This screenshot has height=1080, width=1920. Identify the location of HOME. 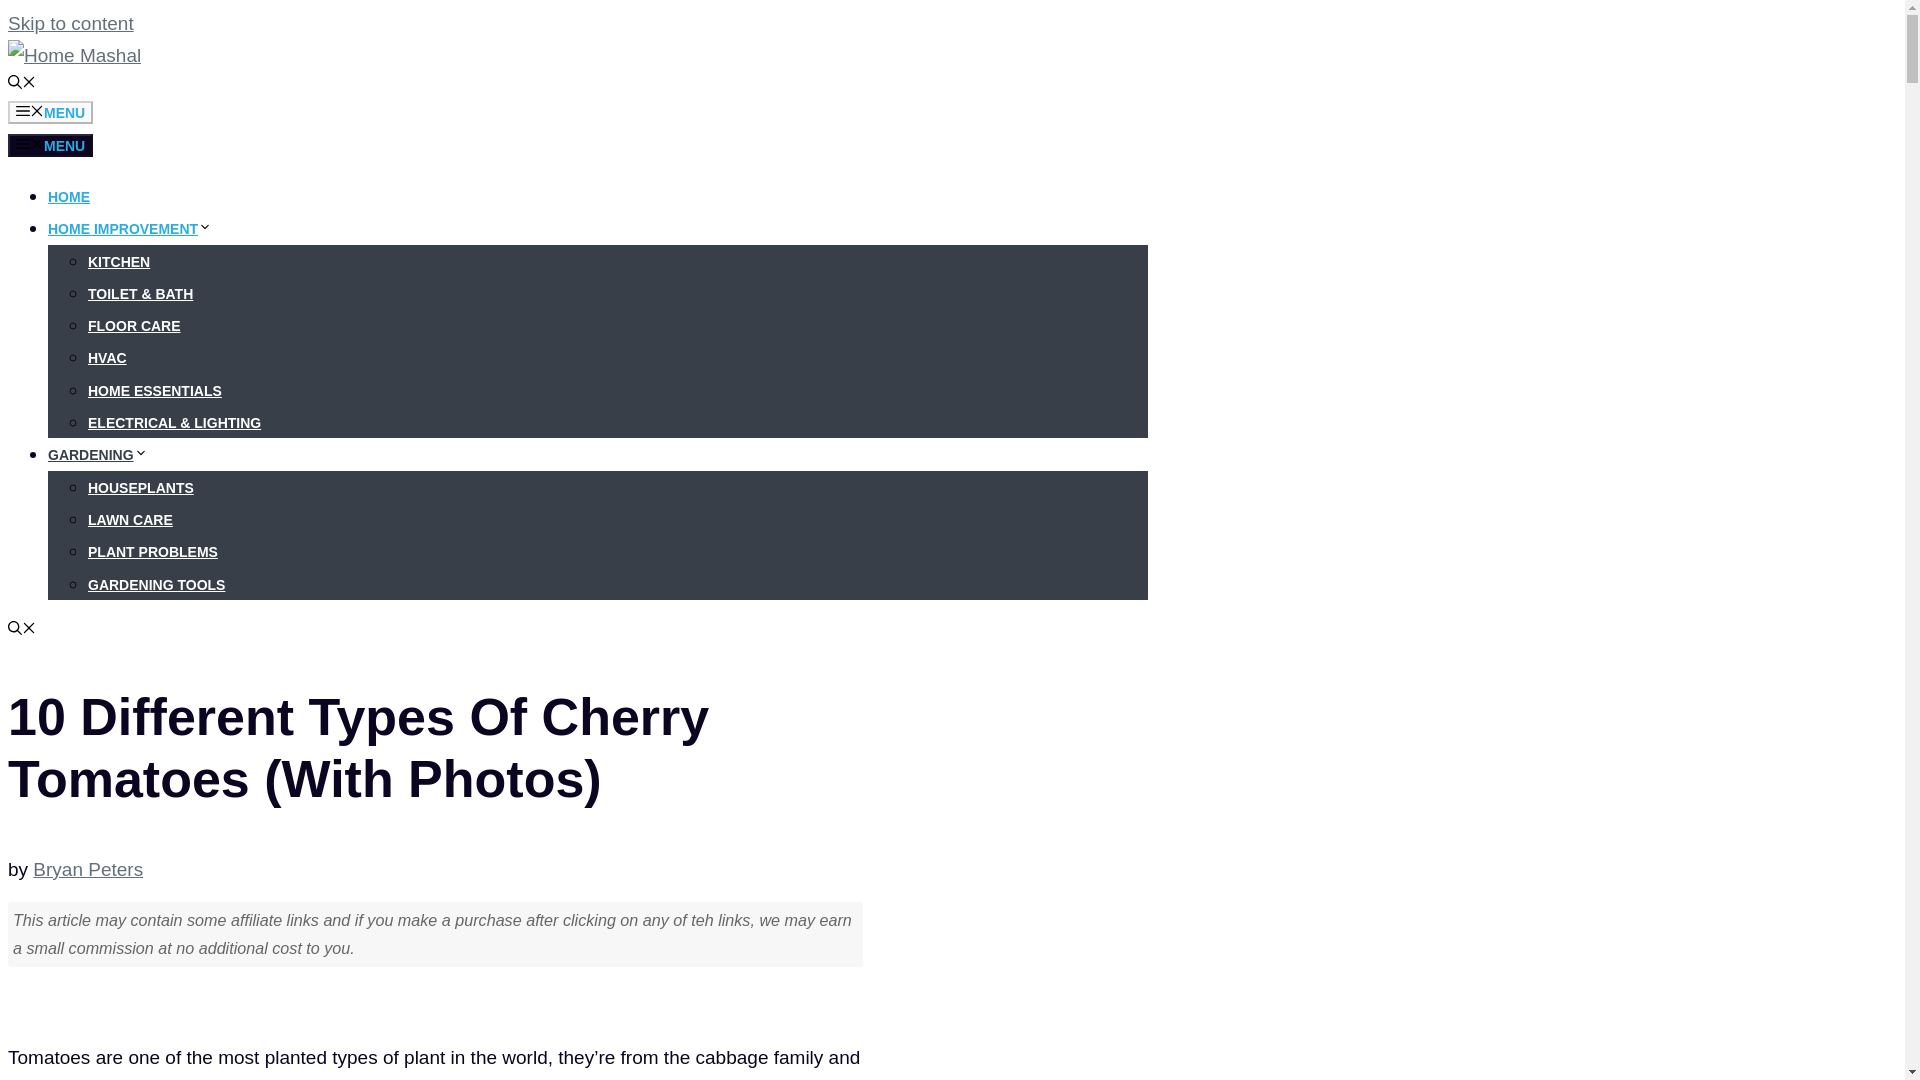
(69, 197).